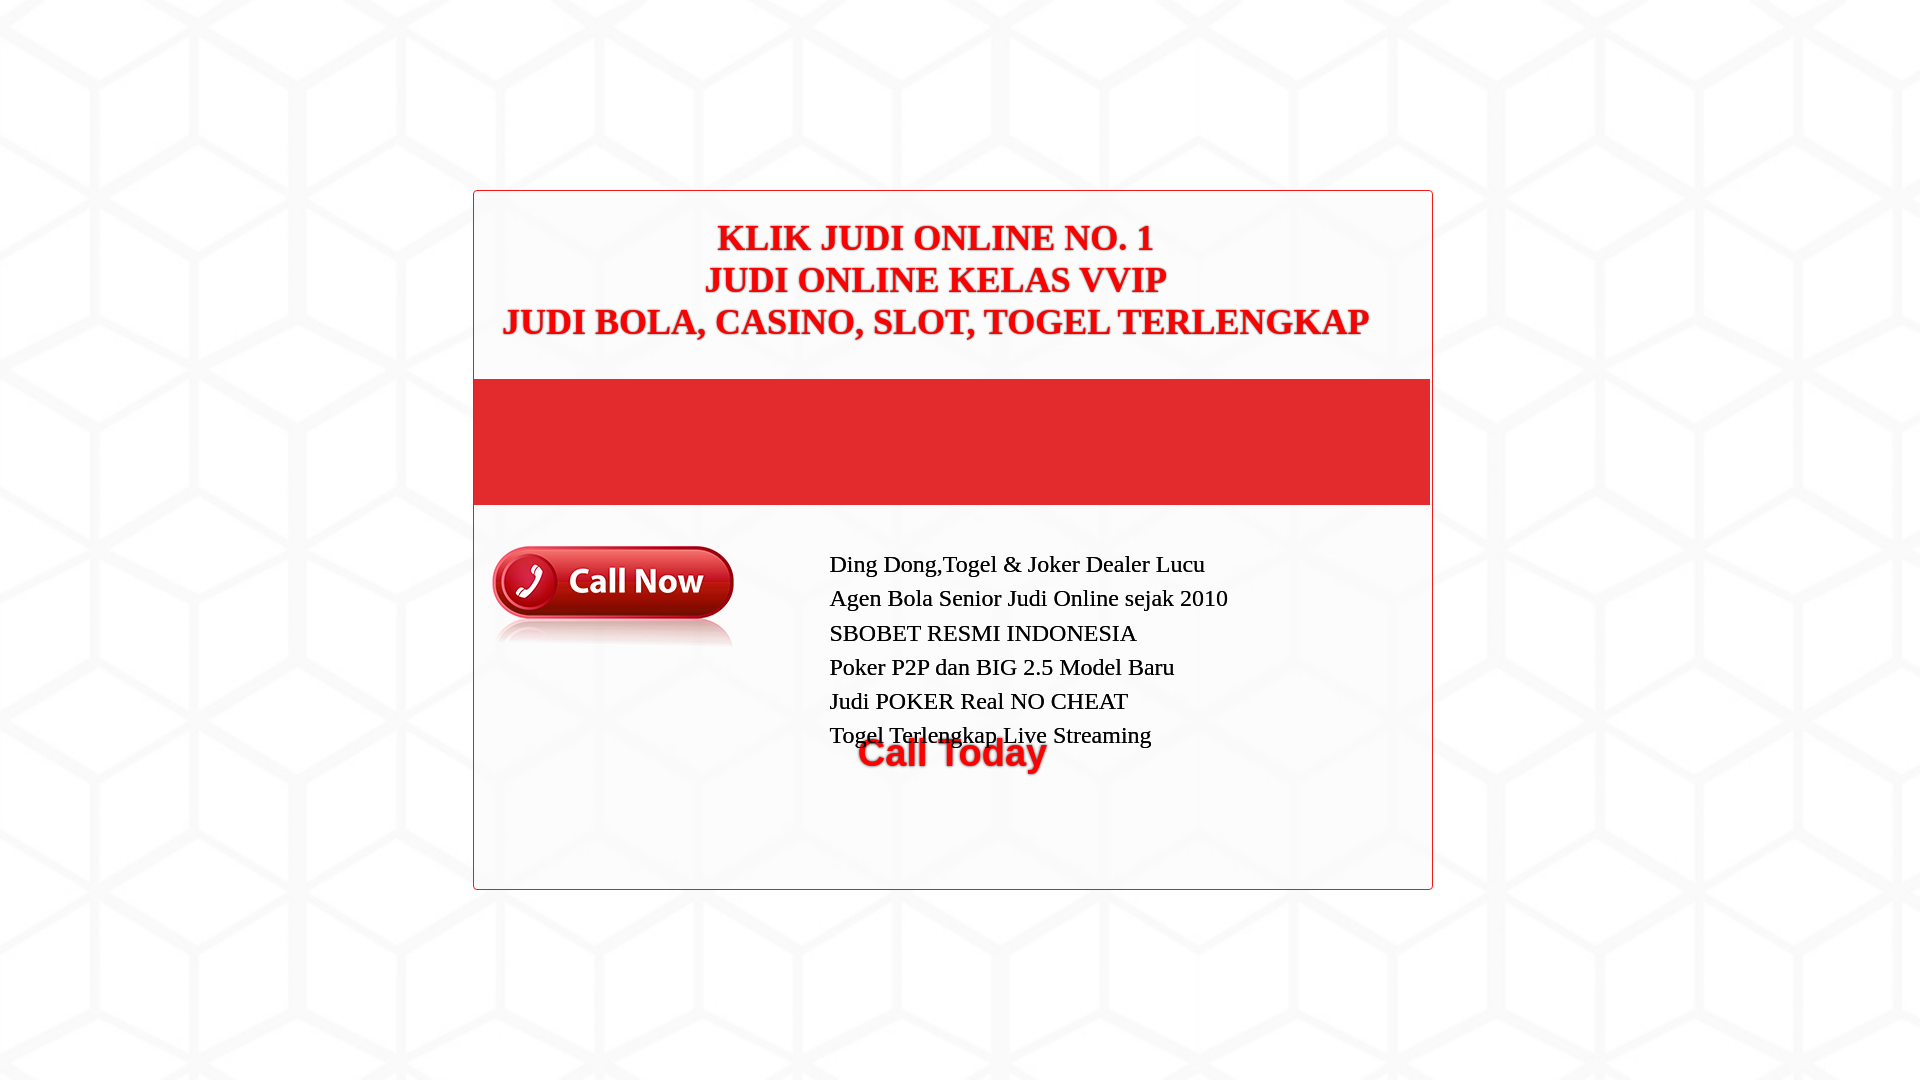 The image size is (1920, 1080). Describe the element at coordinates (1288, 674) in the screenshot. I see `Blog` at that location.